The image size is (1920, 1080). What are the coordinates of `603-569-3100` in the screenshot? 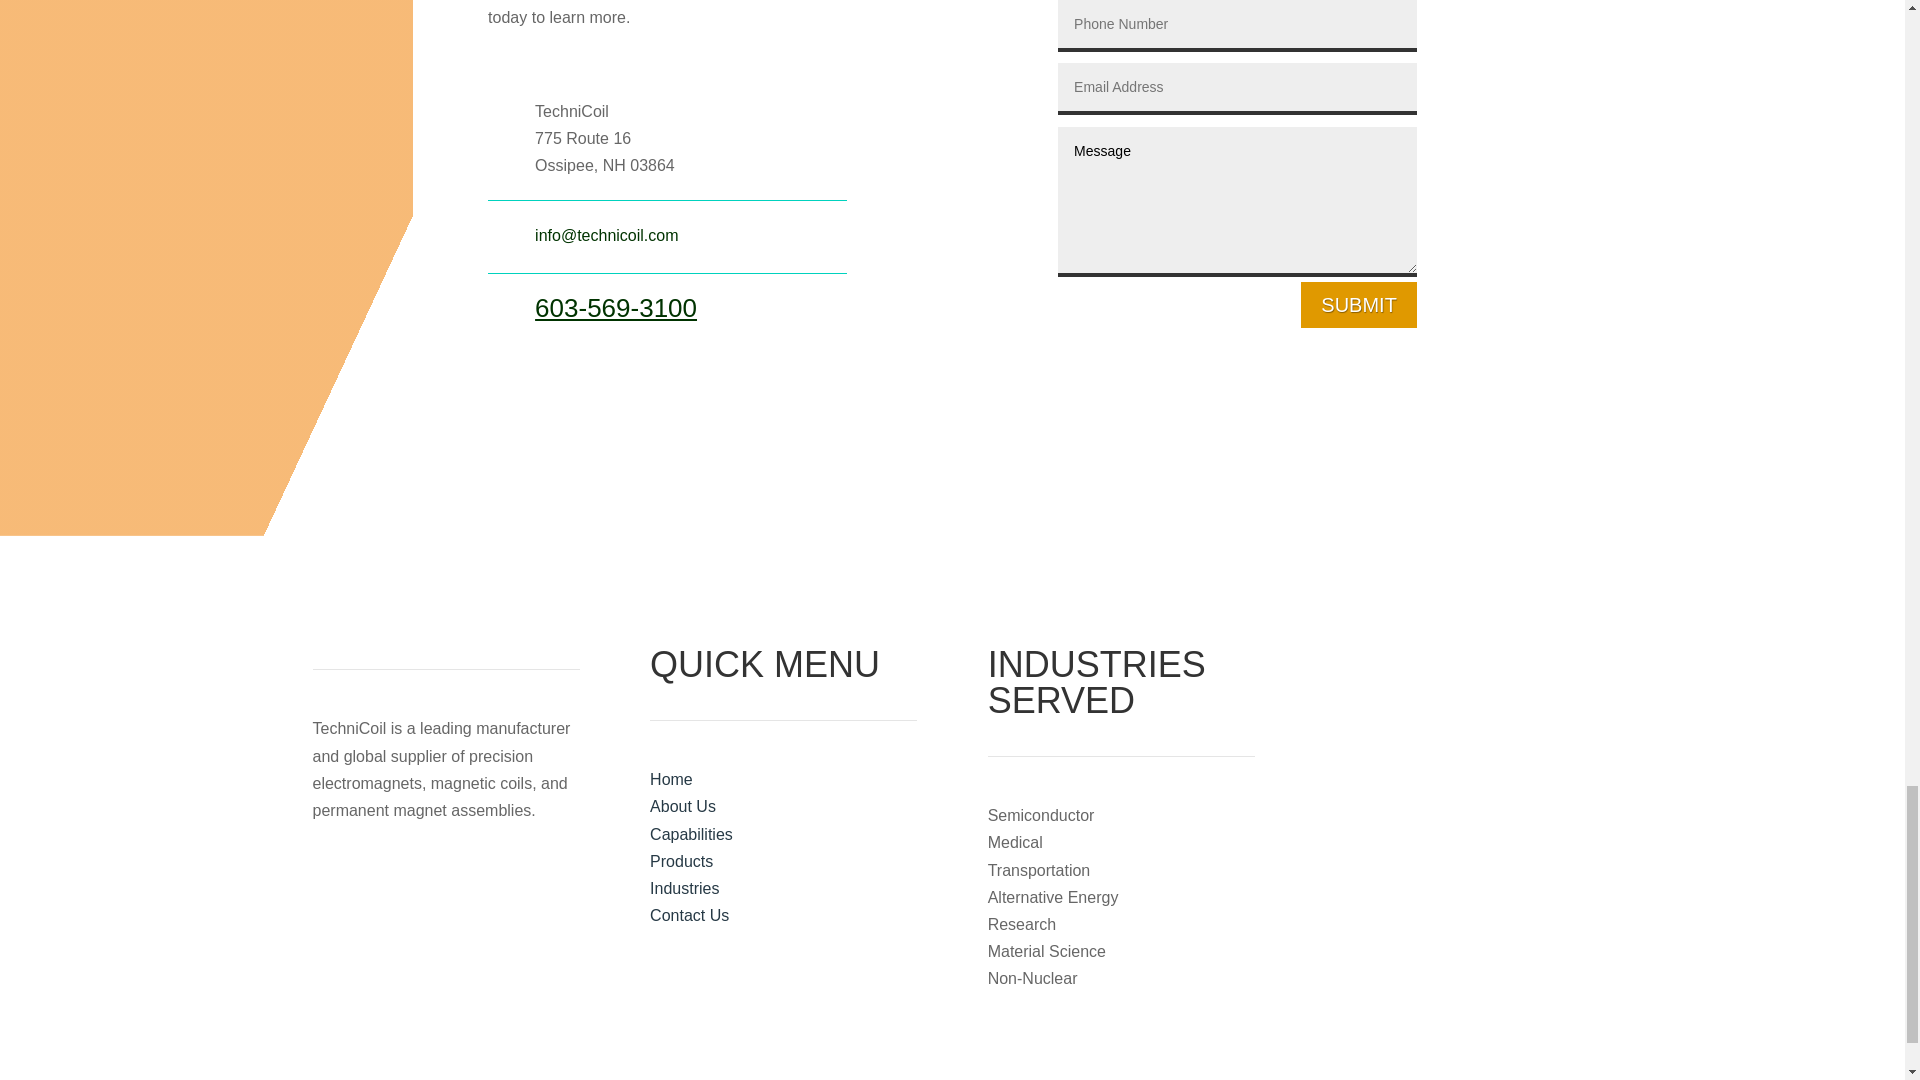 It's located at (616, 307).